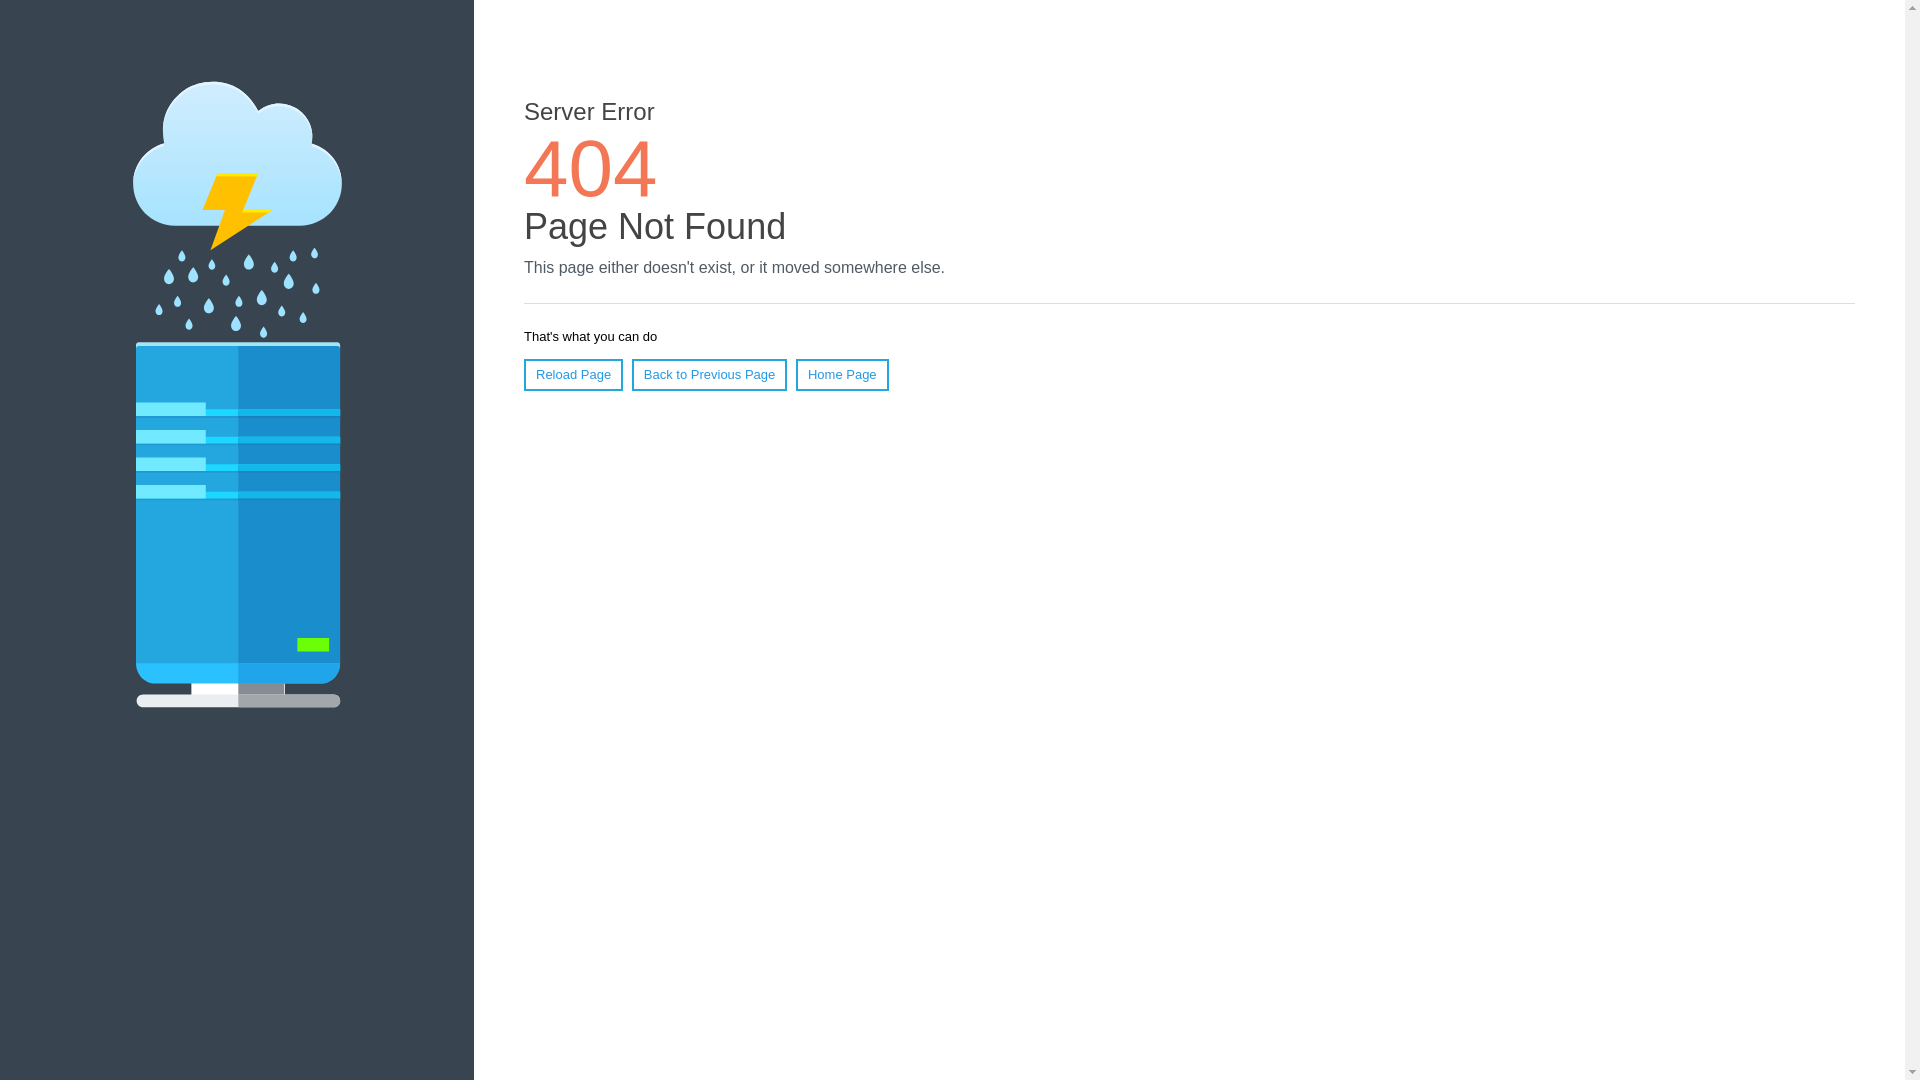  I want to click on Home Page, so click(842, 374).